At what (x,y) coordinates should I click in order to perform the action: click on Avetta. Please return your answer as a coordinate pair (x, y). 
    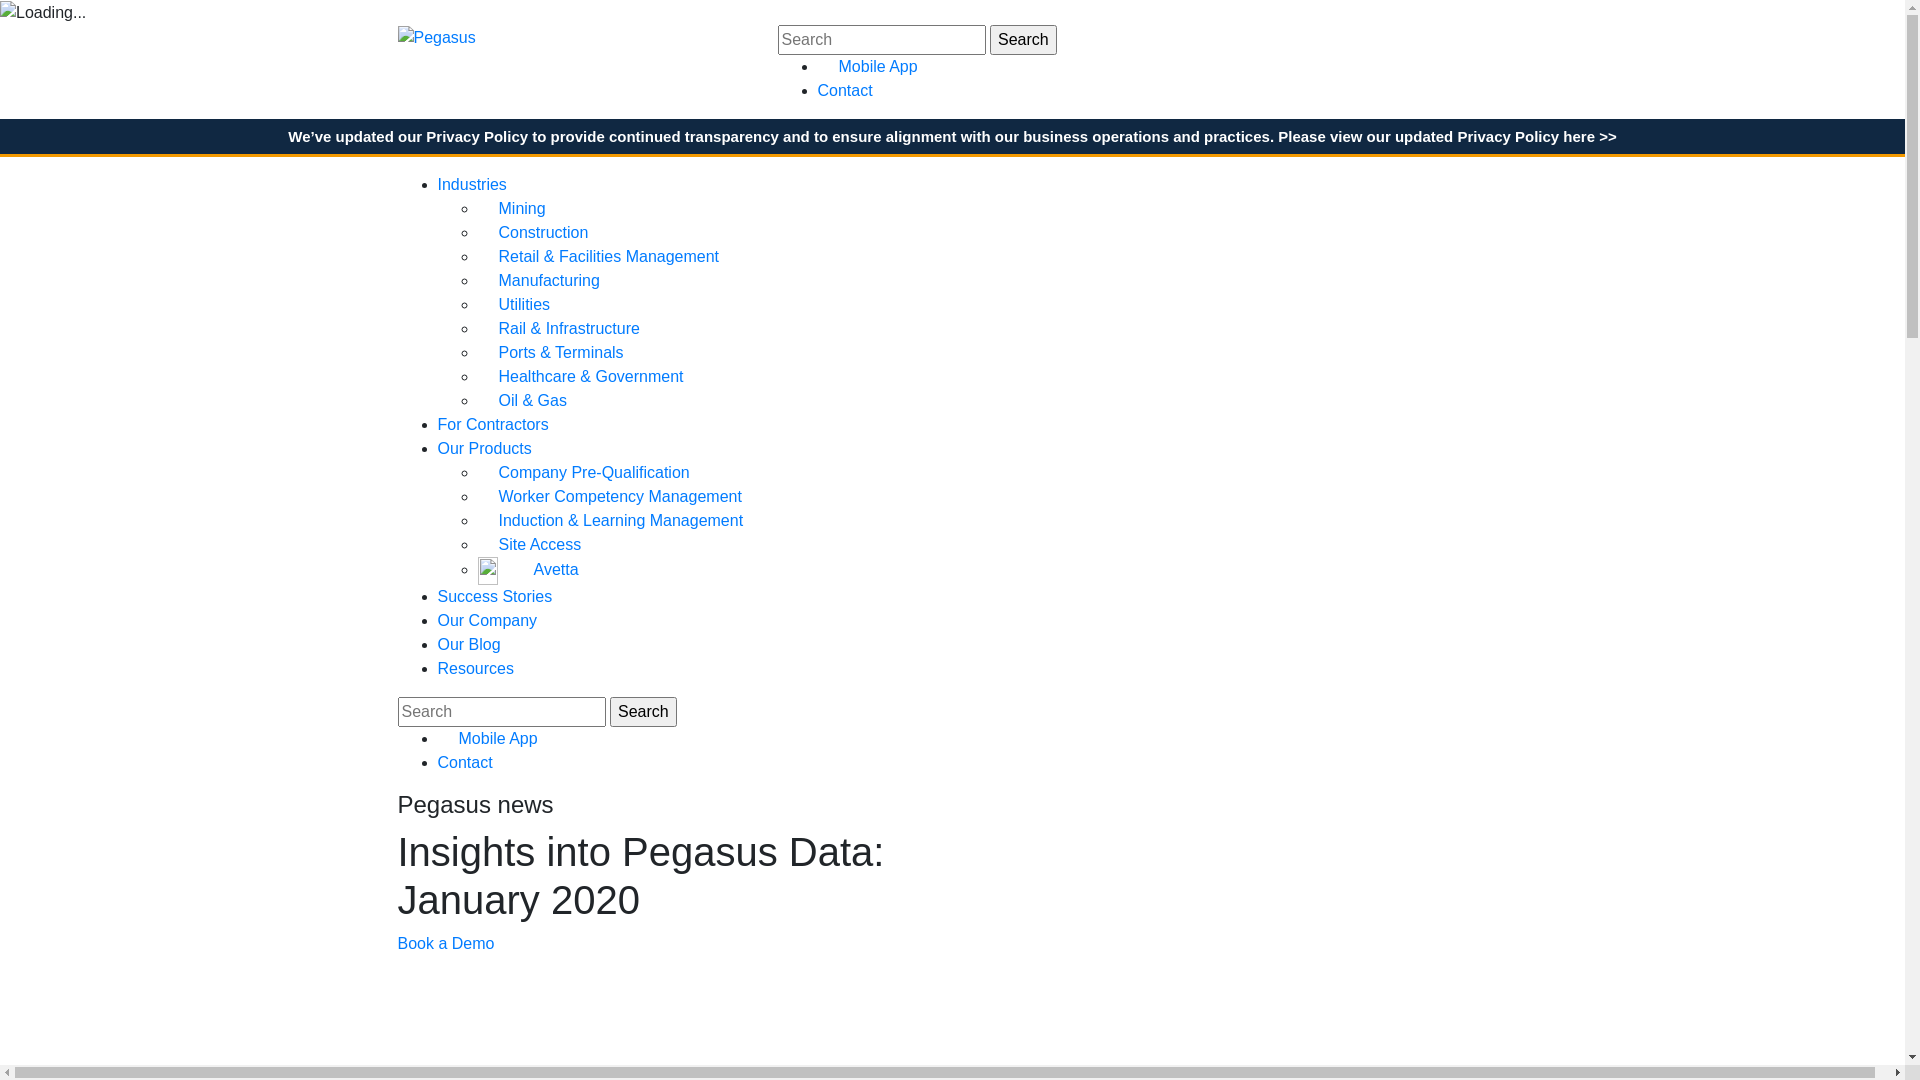
    Looking at the image, I should click on (528, 570).